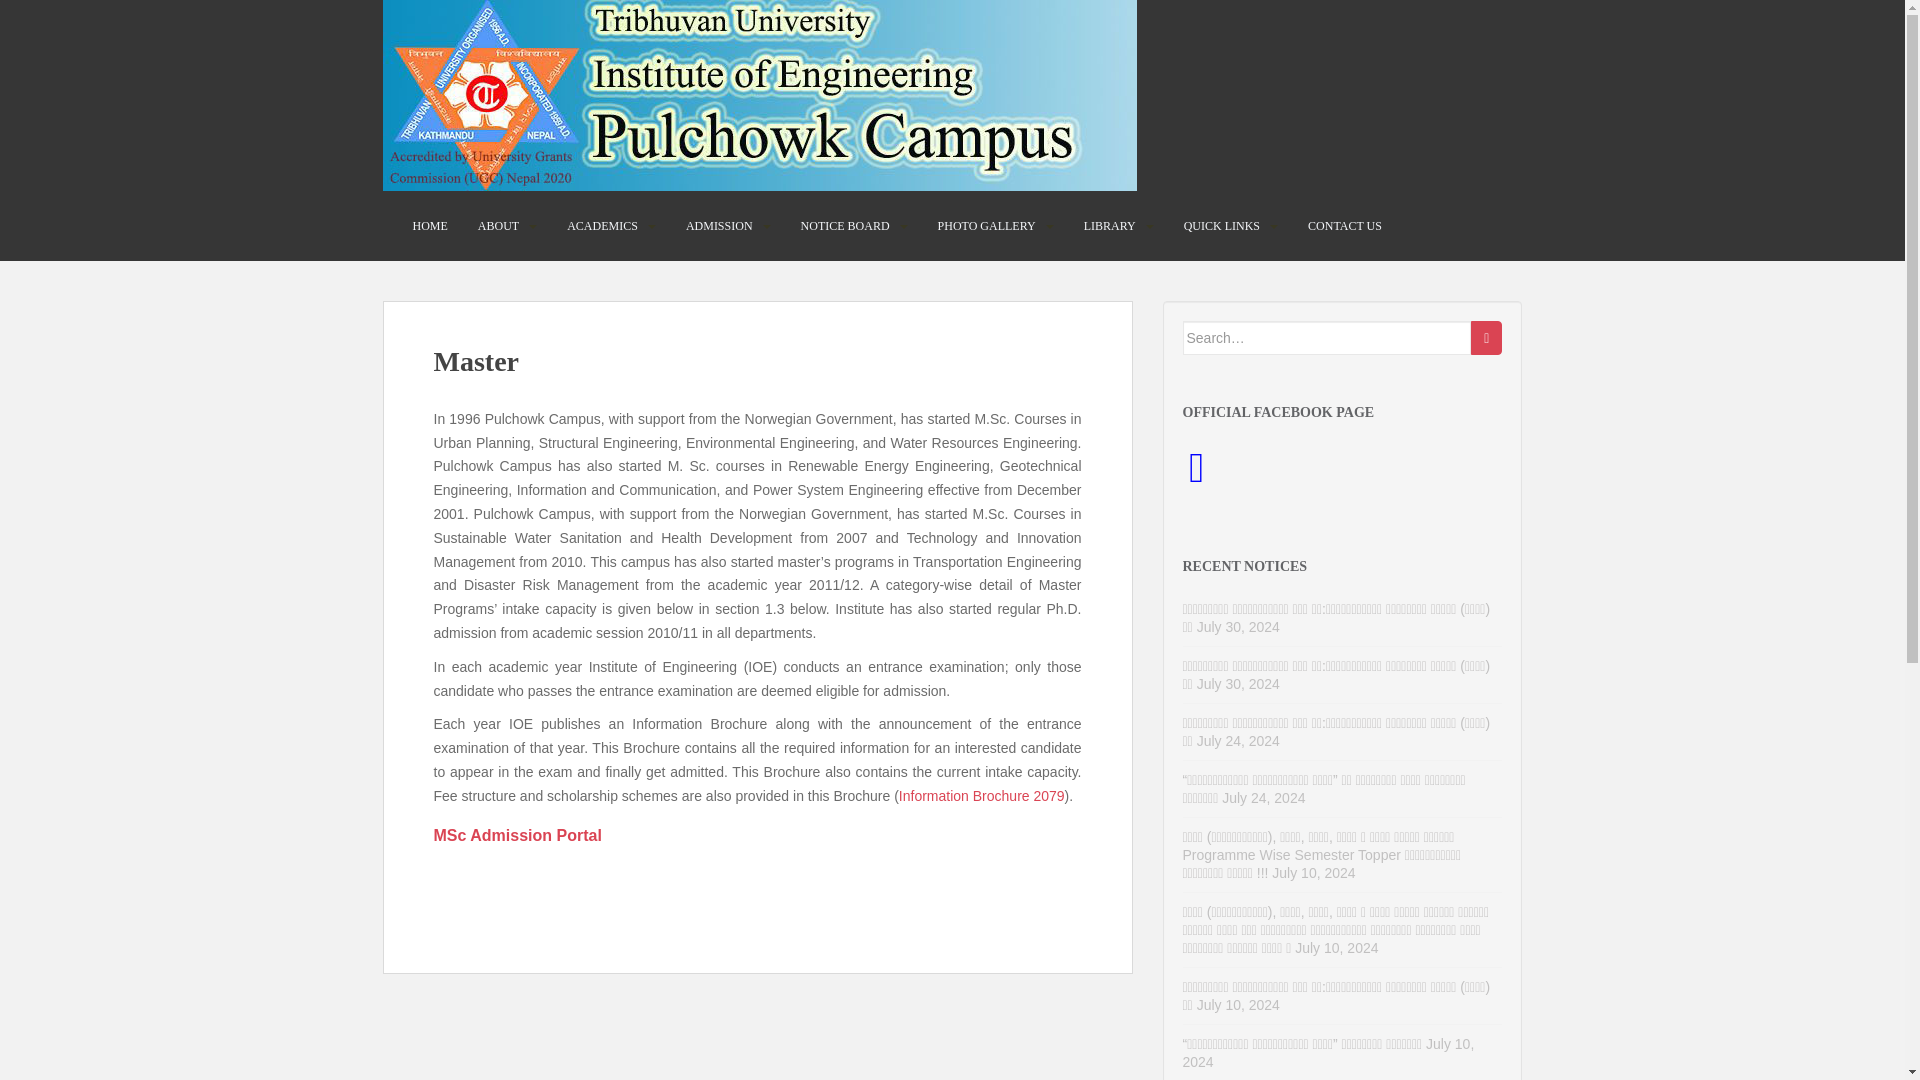 Image resolution: width=1920 pixels, height=1080 pixels. Describe the element at coordinates (718, 226) in the screenshot. I see `ADMISSION` at that location.